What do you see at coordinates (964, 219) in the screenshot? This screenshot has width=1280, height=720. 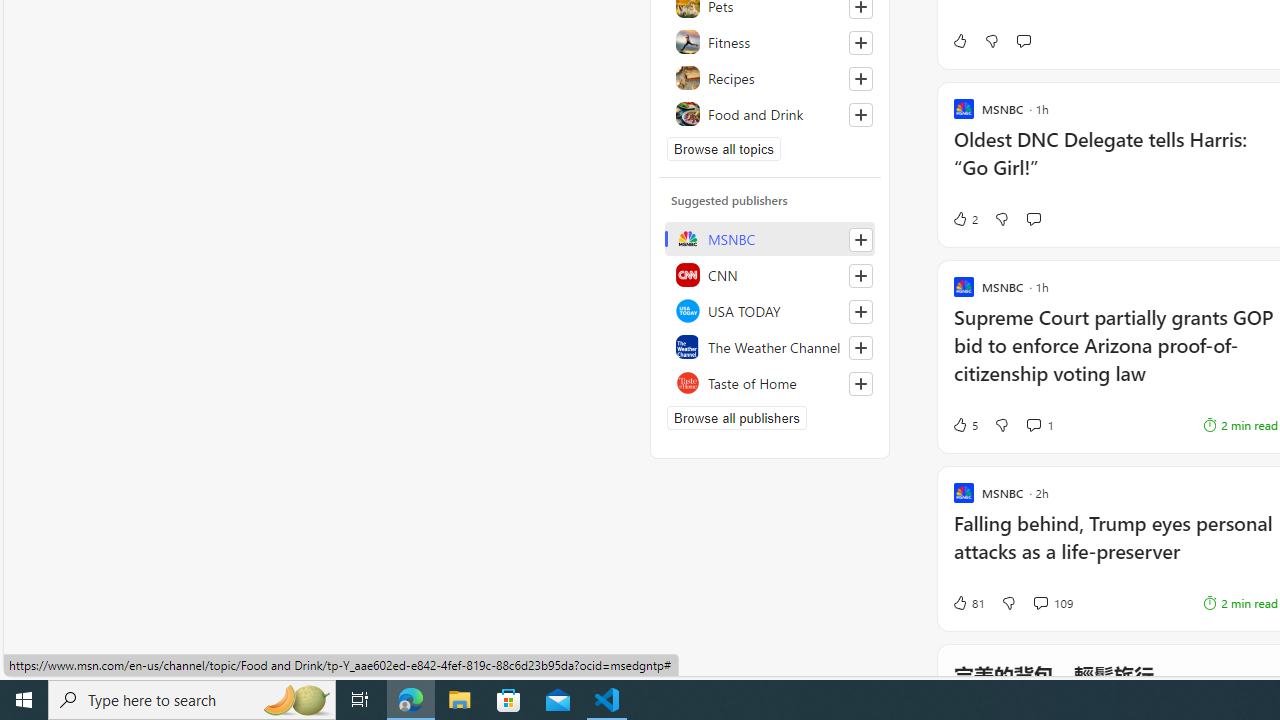 I see `2 Like` at bounding box center [964, 219].